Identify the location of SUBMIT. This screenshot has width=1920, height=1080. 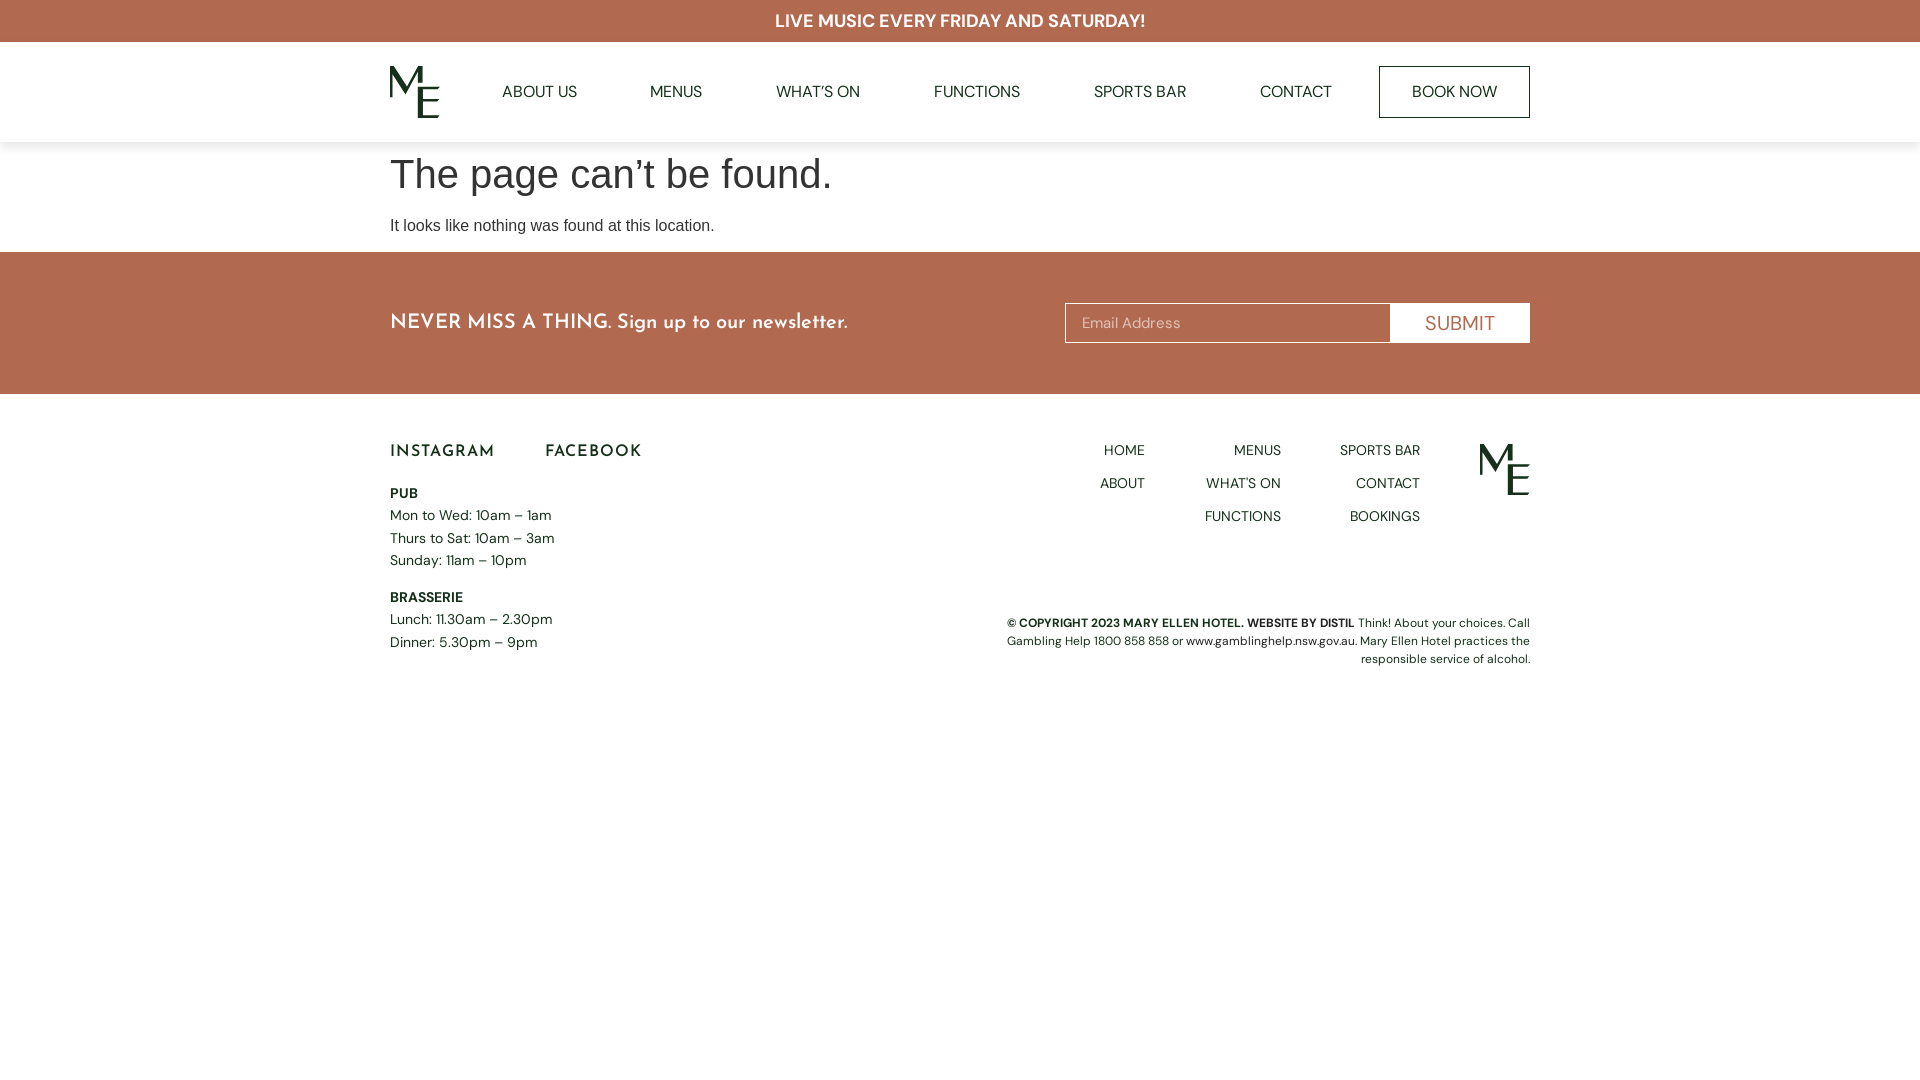
(1460, 323).